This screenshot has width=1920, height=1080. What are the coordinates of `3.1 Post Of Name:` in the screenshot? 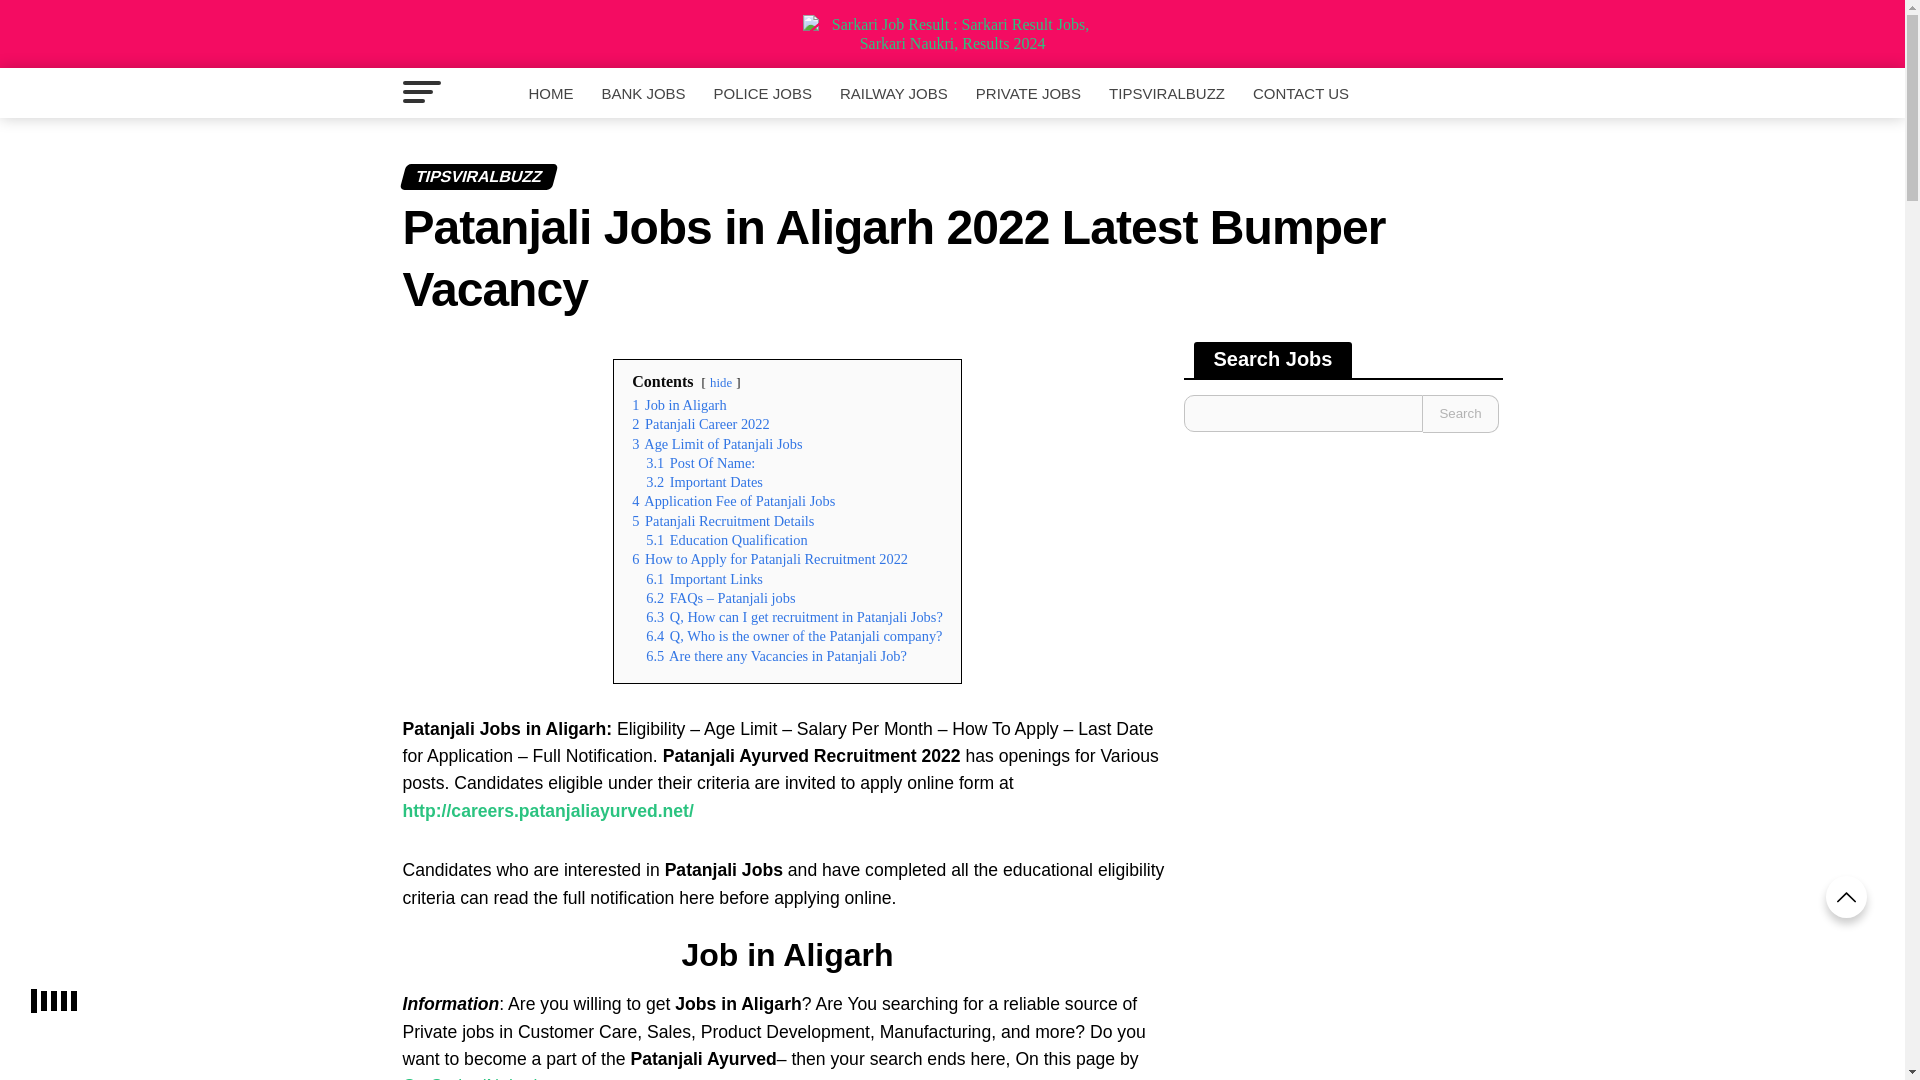 It's located at (700, 462).